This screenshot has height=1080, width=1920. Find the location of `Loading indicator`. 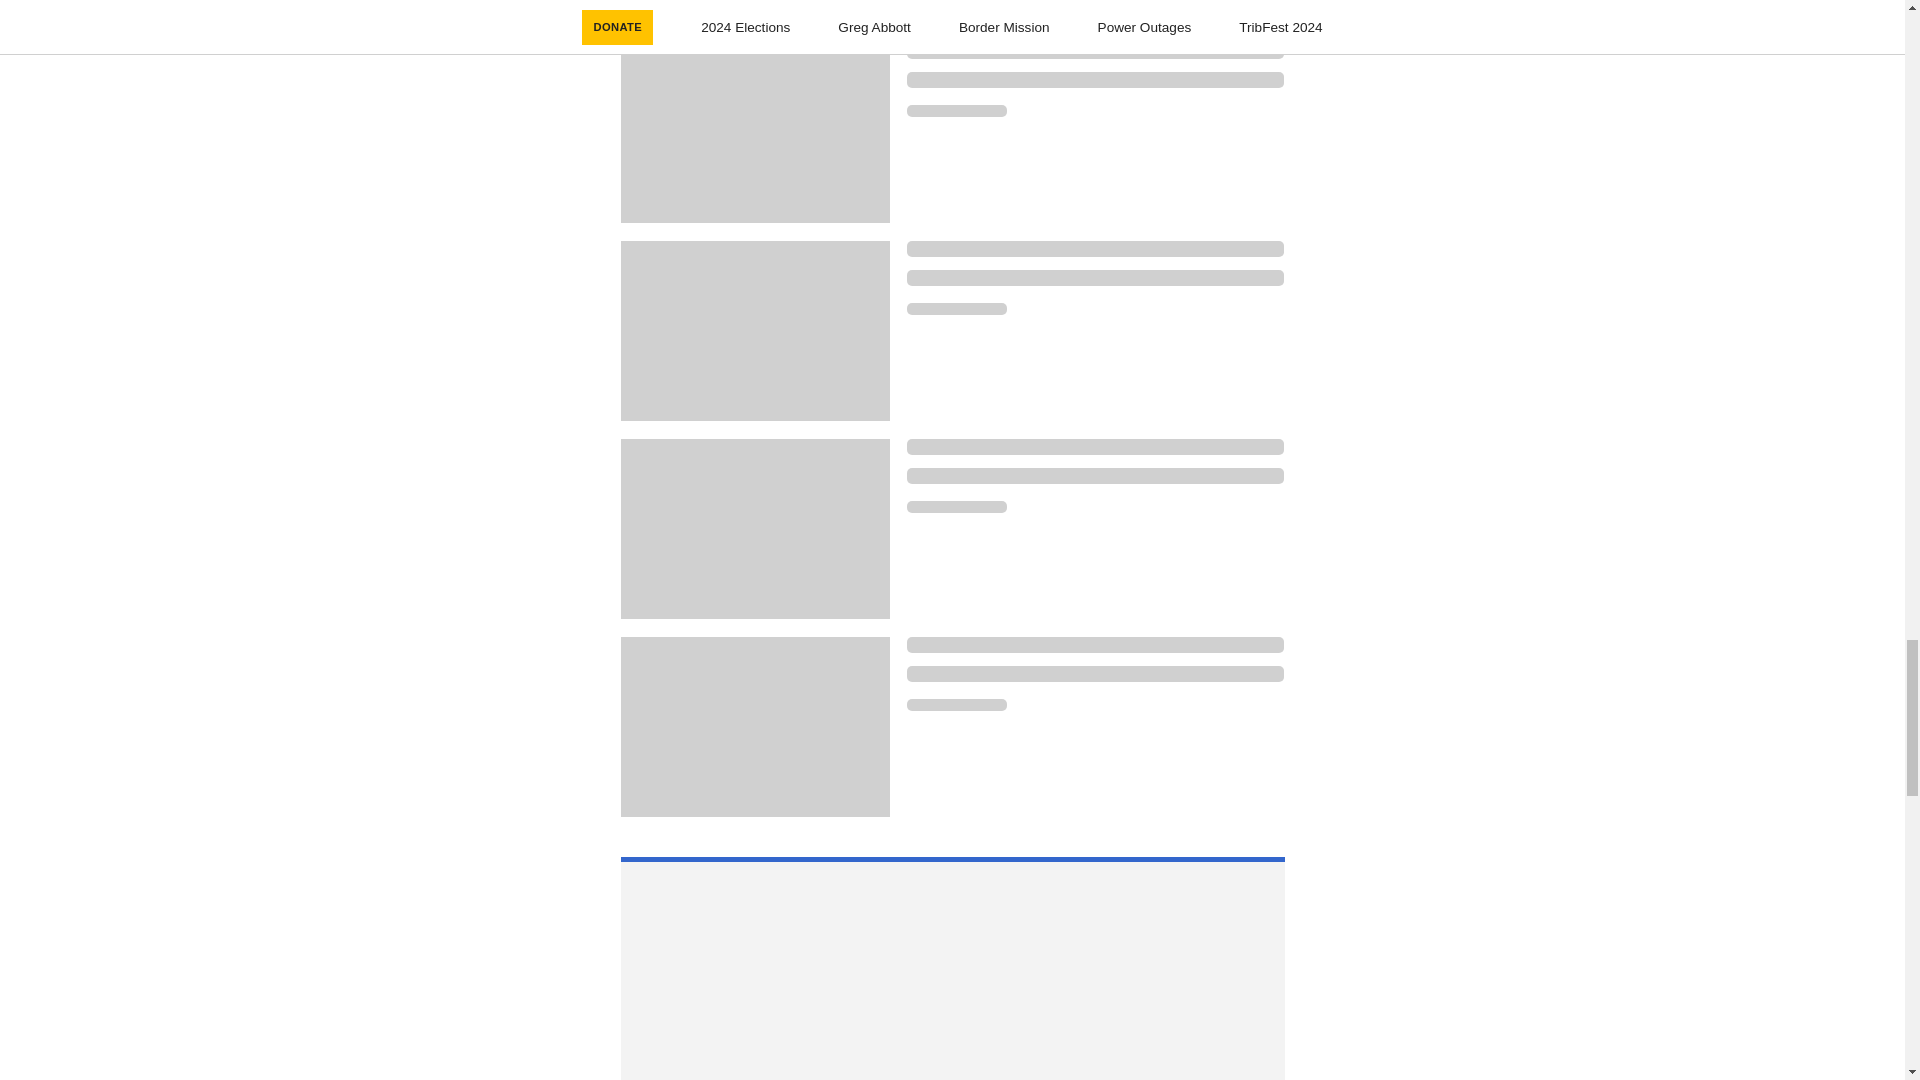

Loading indicator is located at coordinates (956, 110).